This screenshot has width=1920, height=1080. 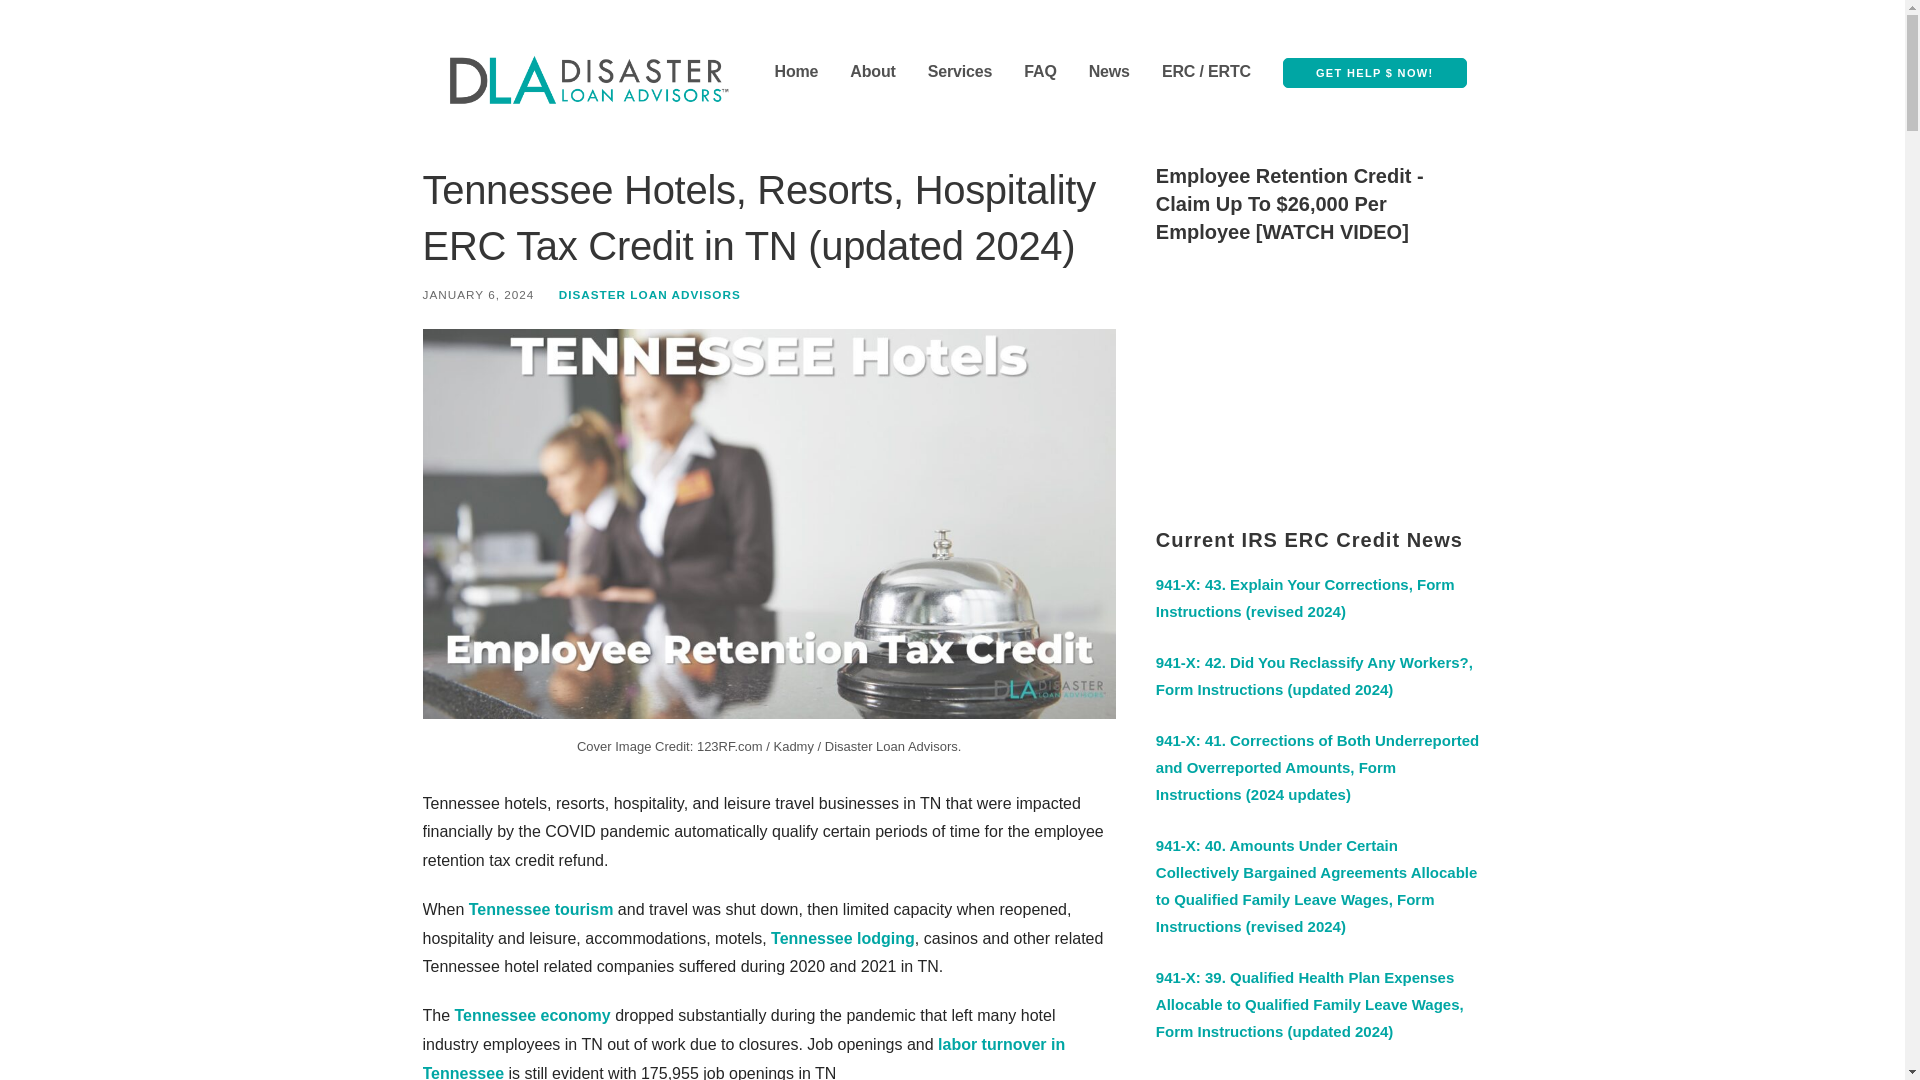 I want to click on labor turnover in Tennessee, so click(x=744, y=1058).